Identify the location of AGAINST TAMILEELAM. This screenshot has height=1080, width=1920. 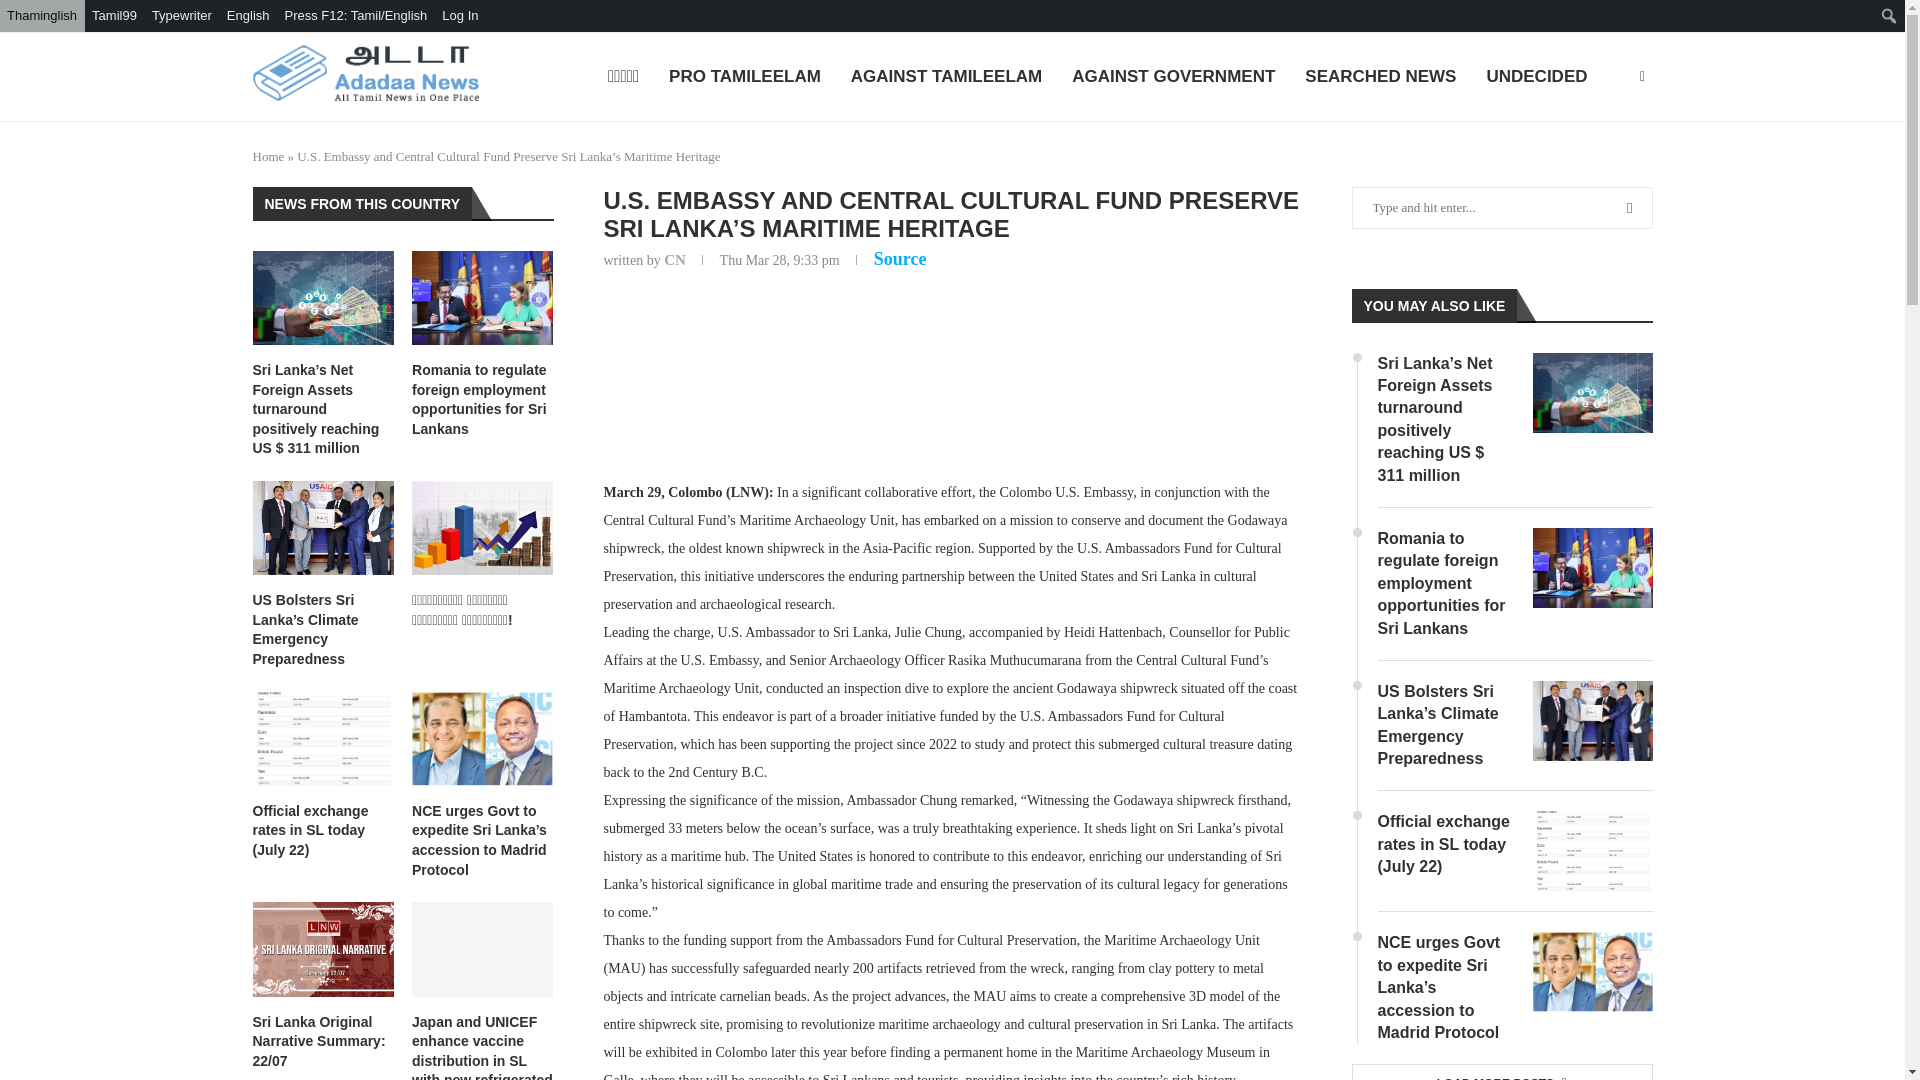
(946, 78).